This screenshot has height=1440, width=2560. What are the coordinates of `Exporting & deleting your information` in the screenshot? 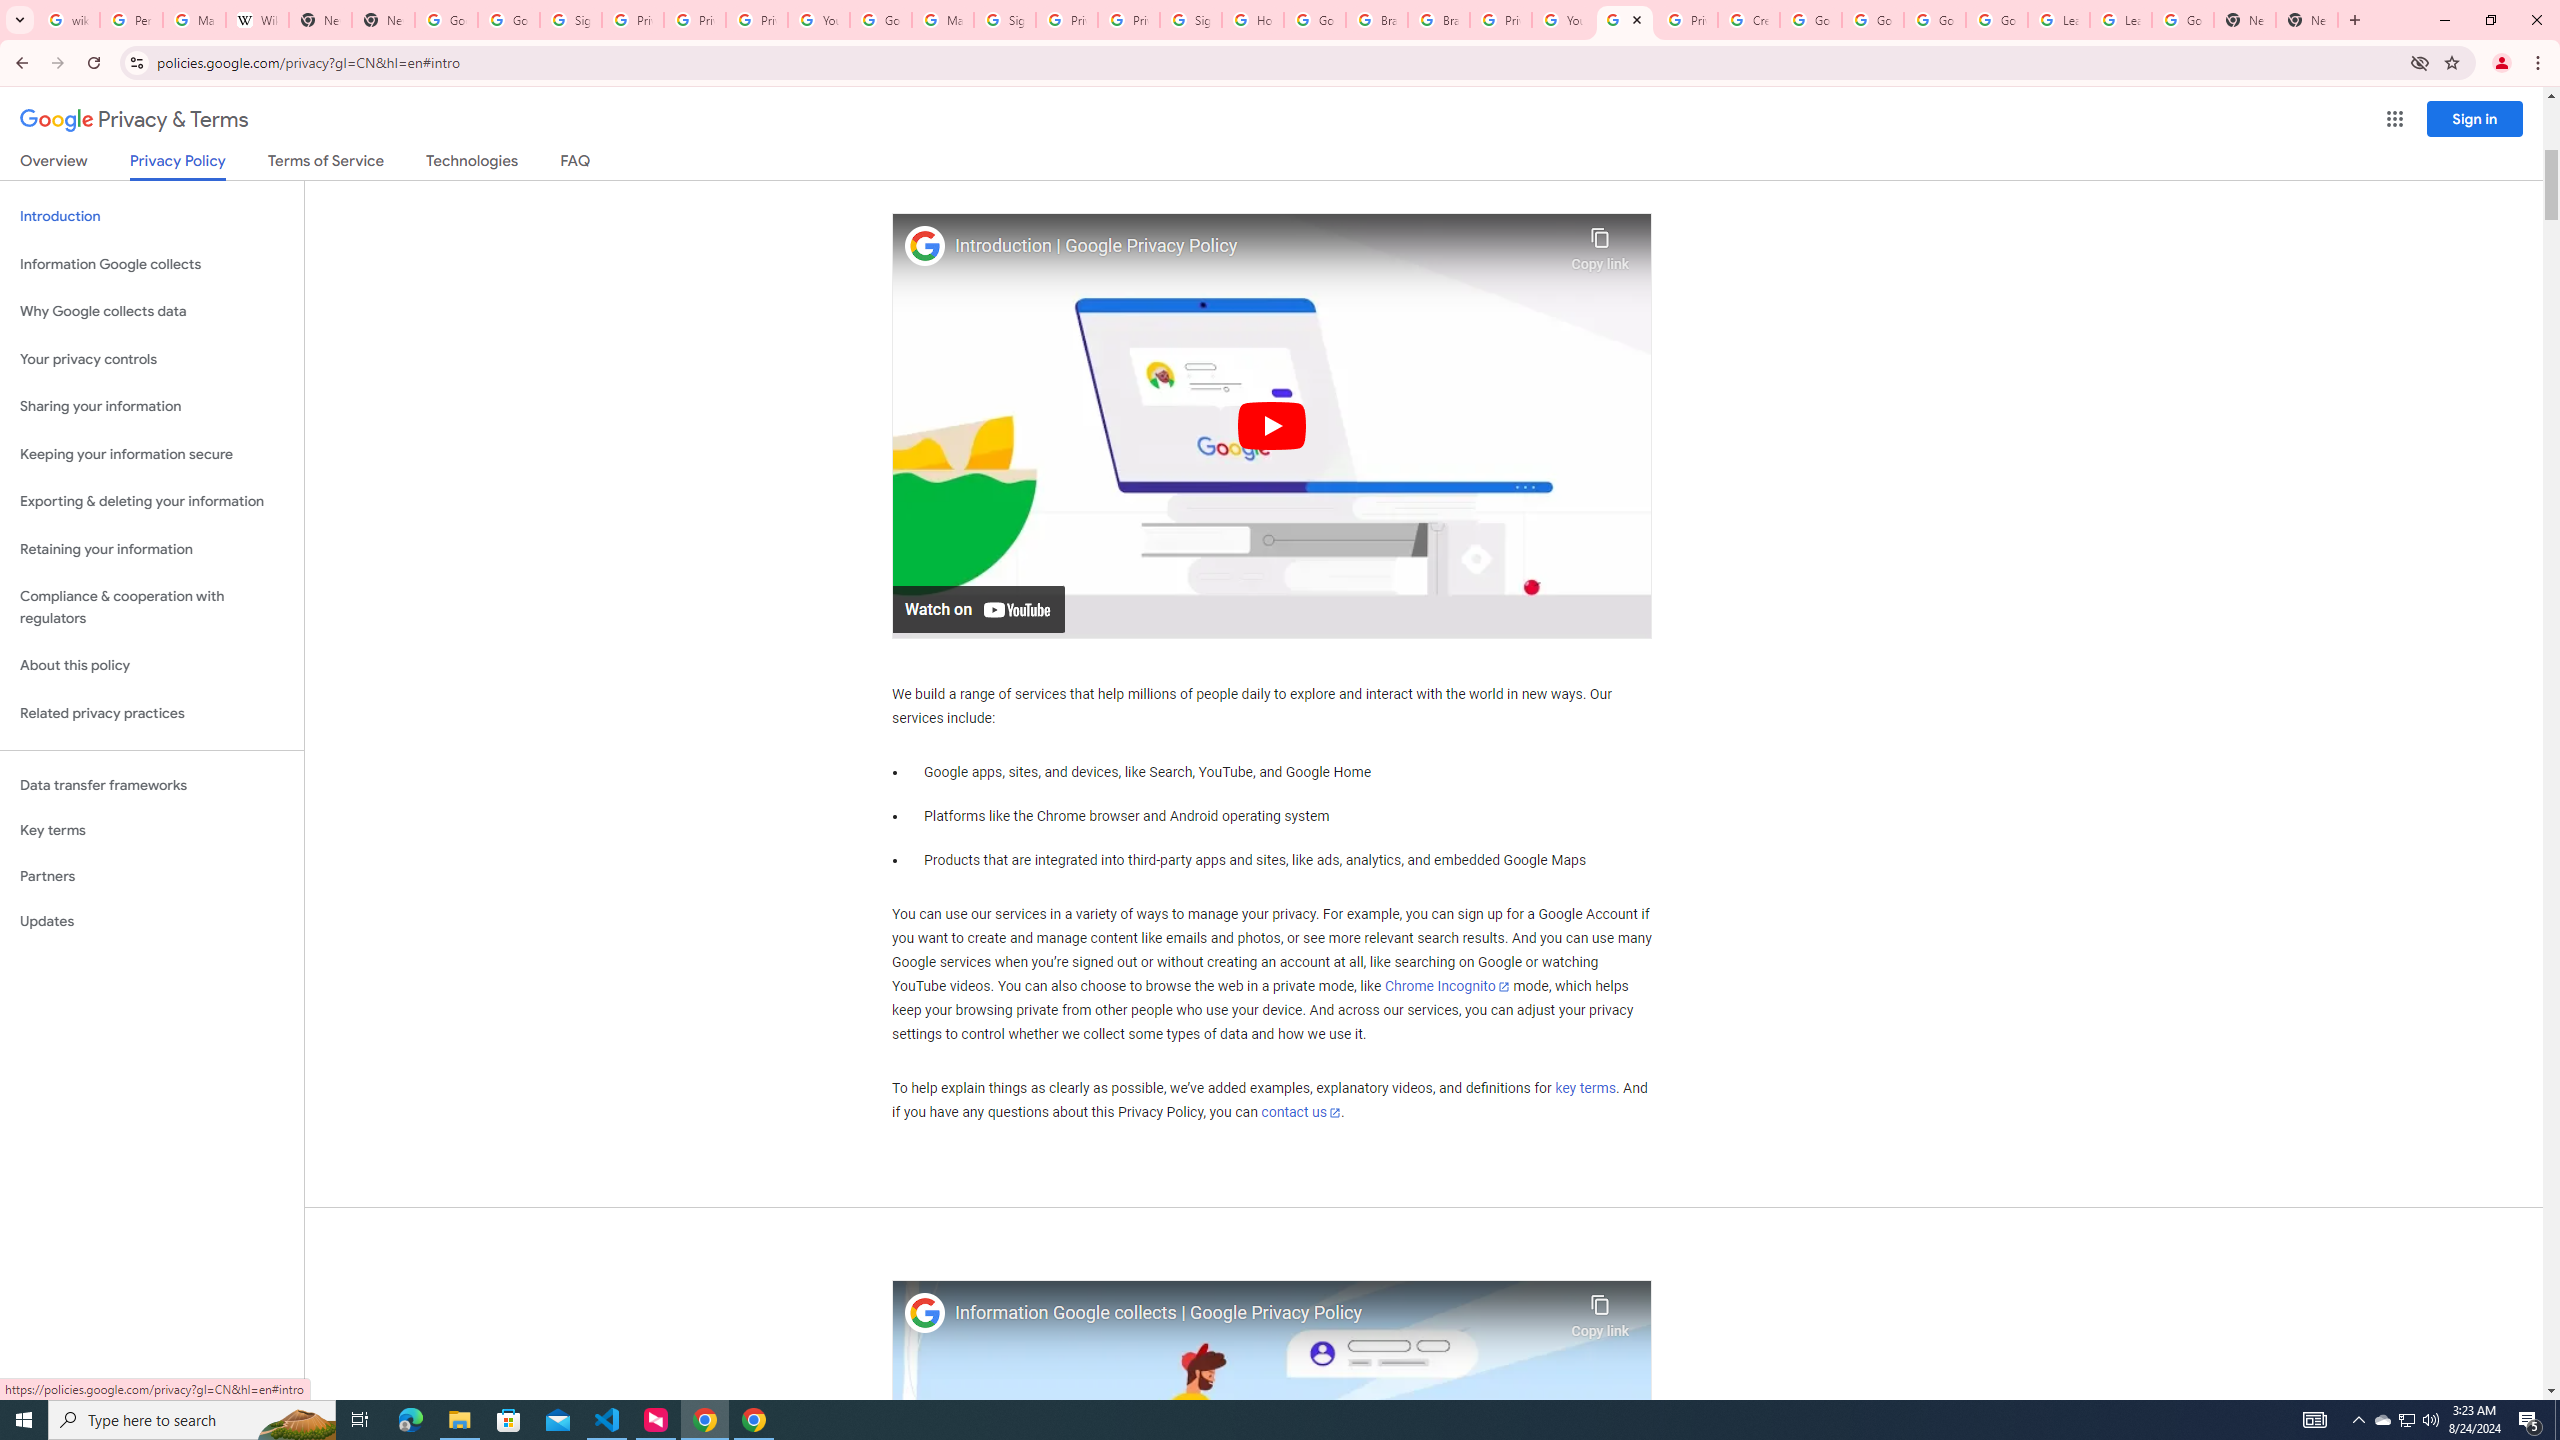 It's located at (152, 502).